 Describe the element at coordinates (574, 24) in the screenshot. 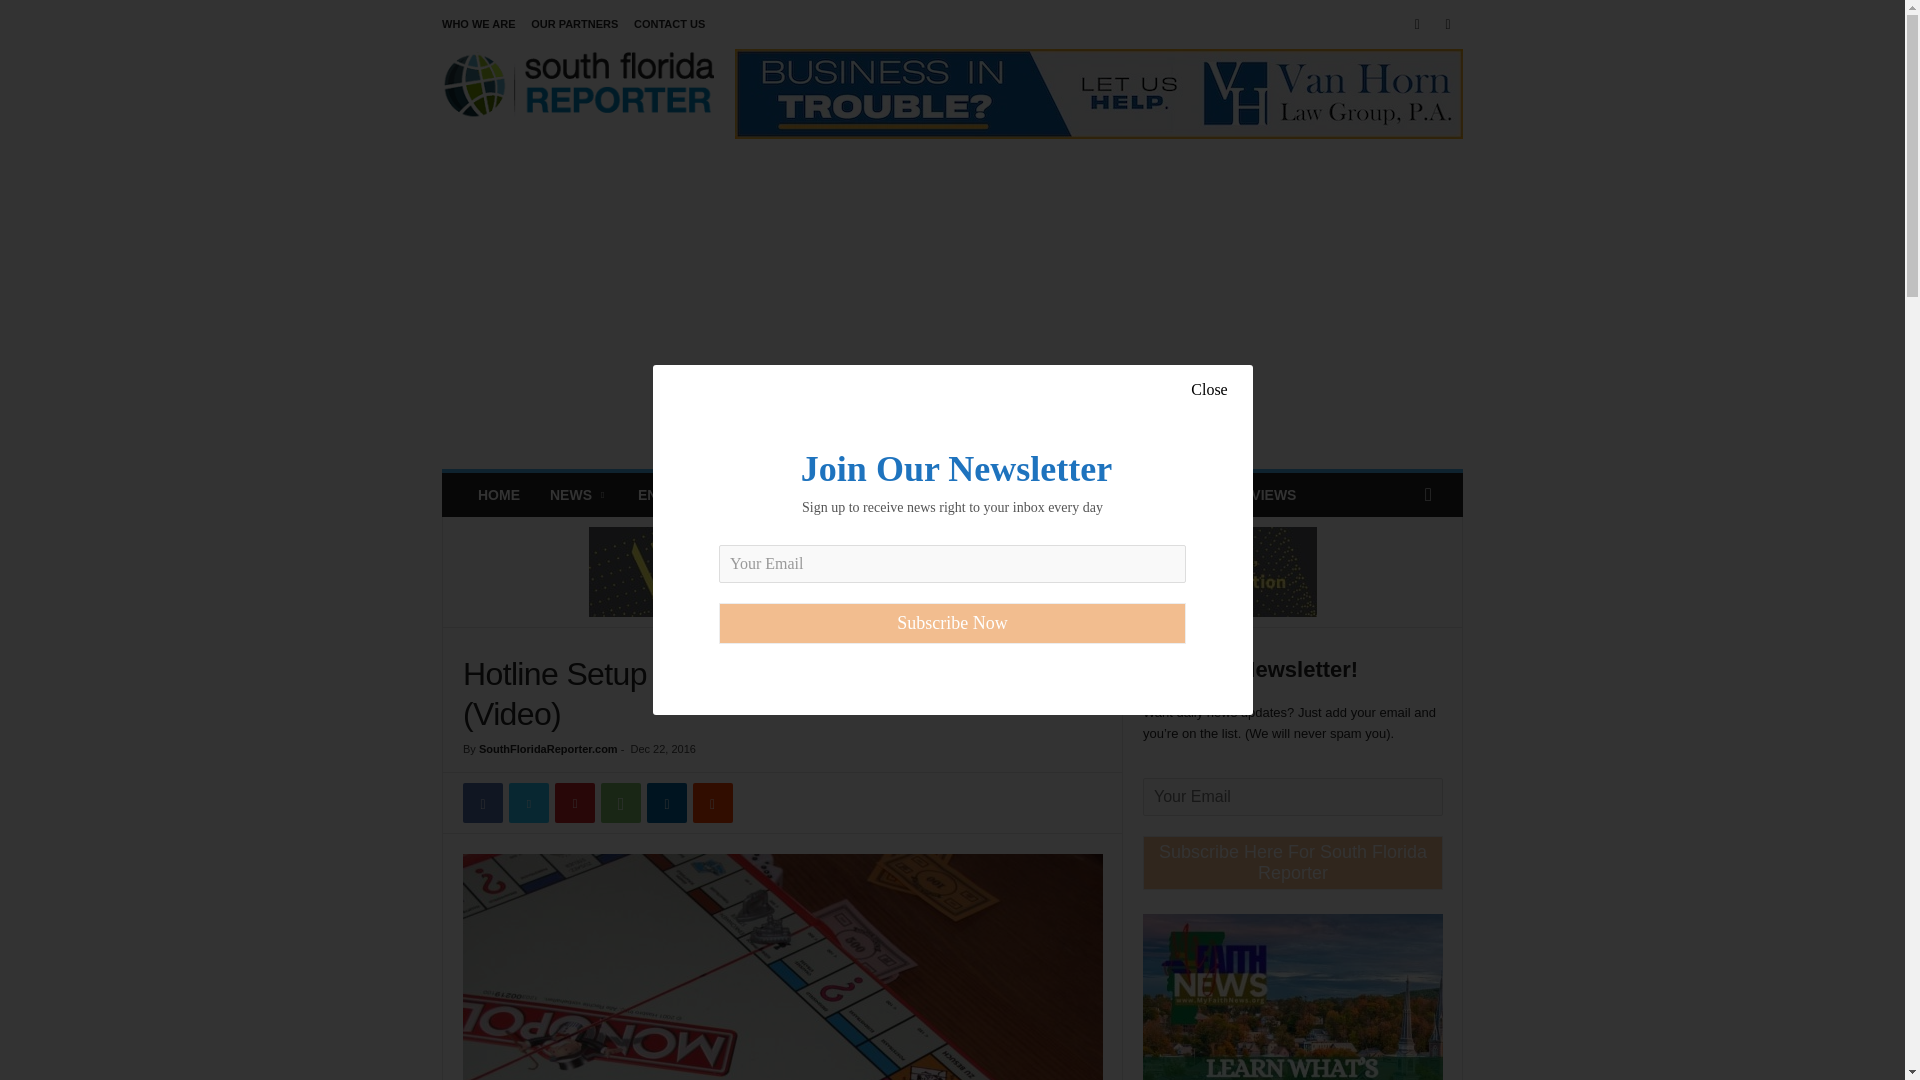

I see `OUR PARTNERS` at that location.